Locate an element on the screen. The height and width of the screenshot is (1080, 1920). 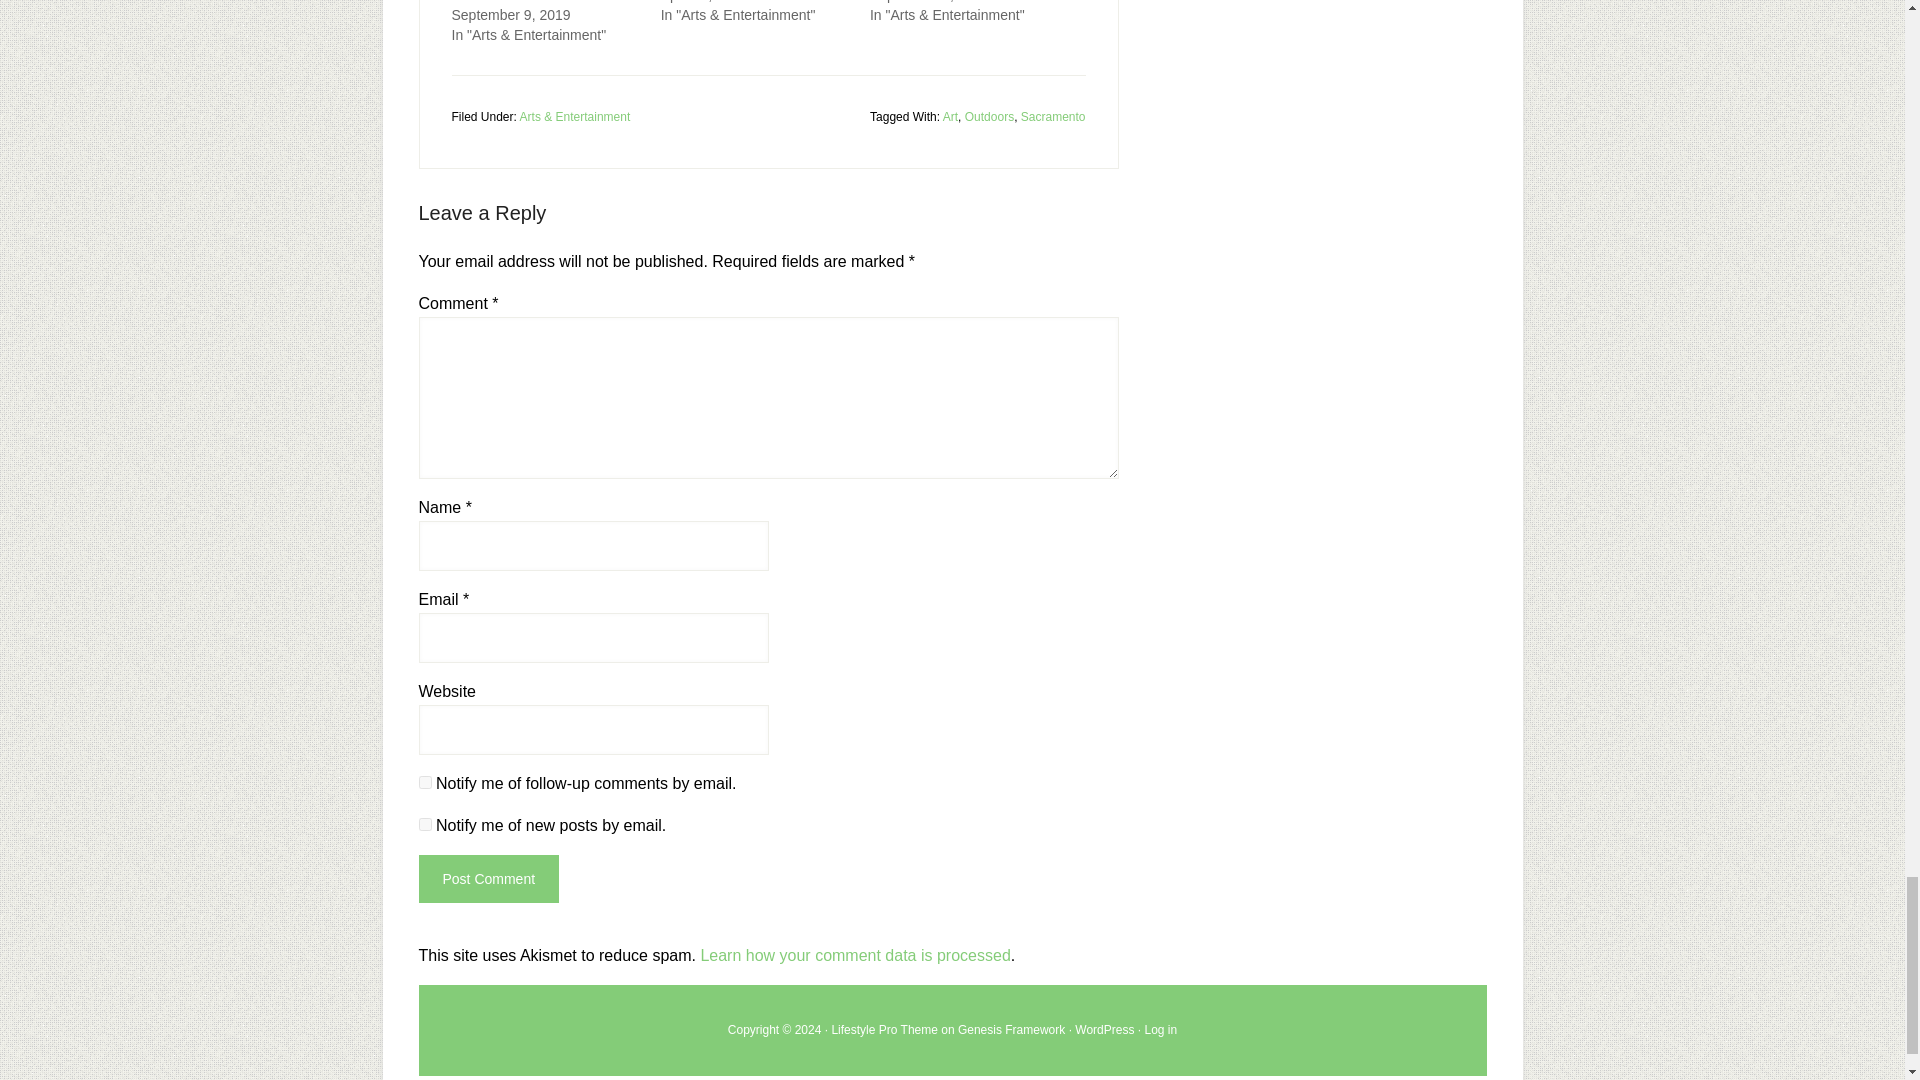
Outdoors is located at coordinates (989, 117).